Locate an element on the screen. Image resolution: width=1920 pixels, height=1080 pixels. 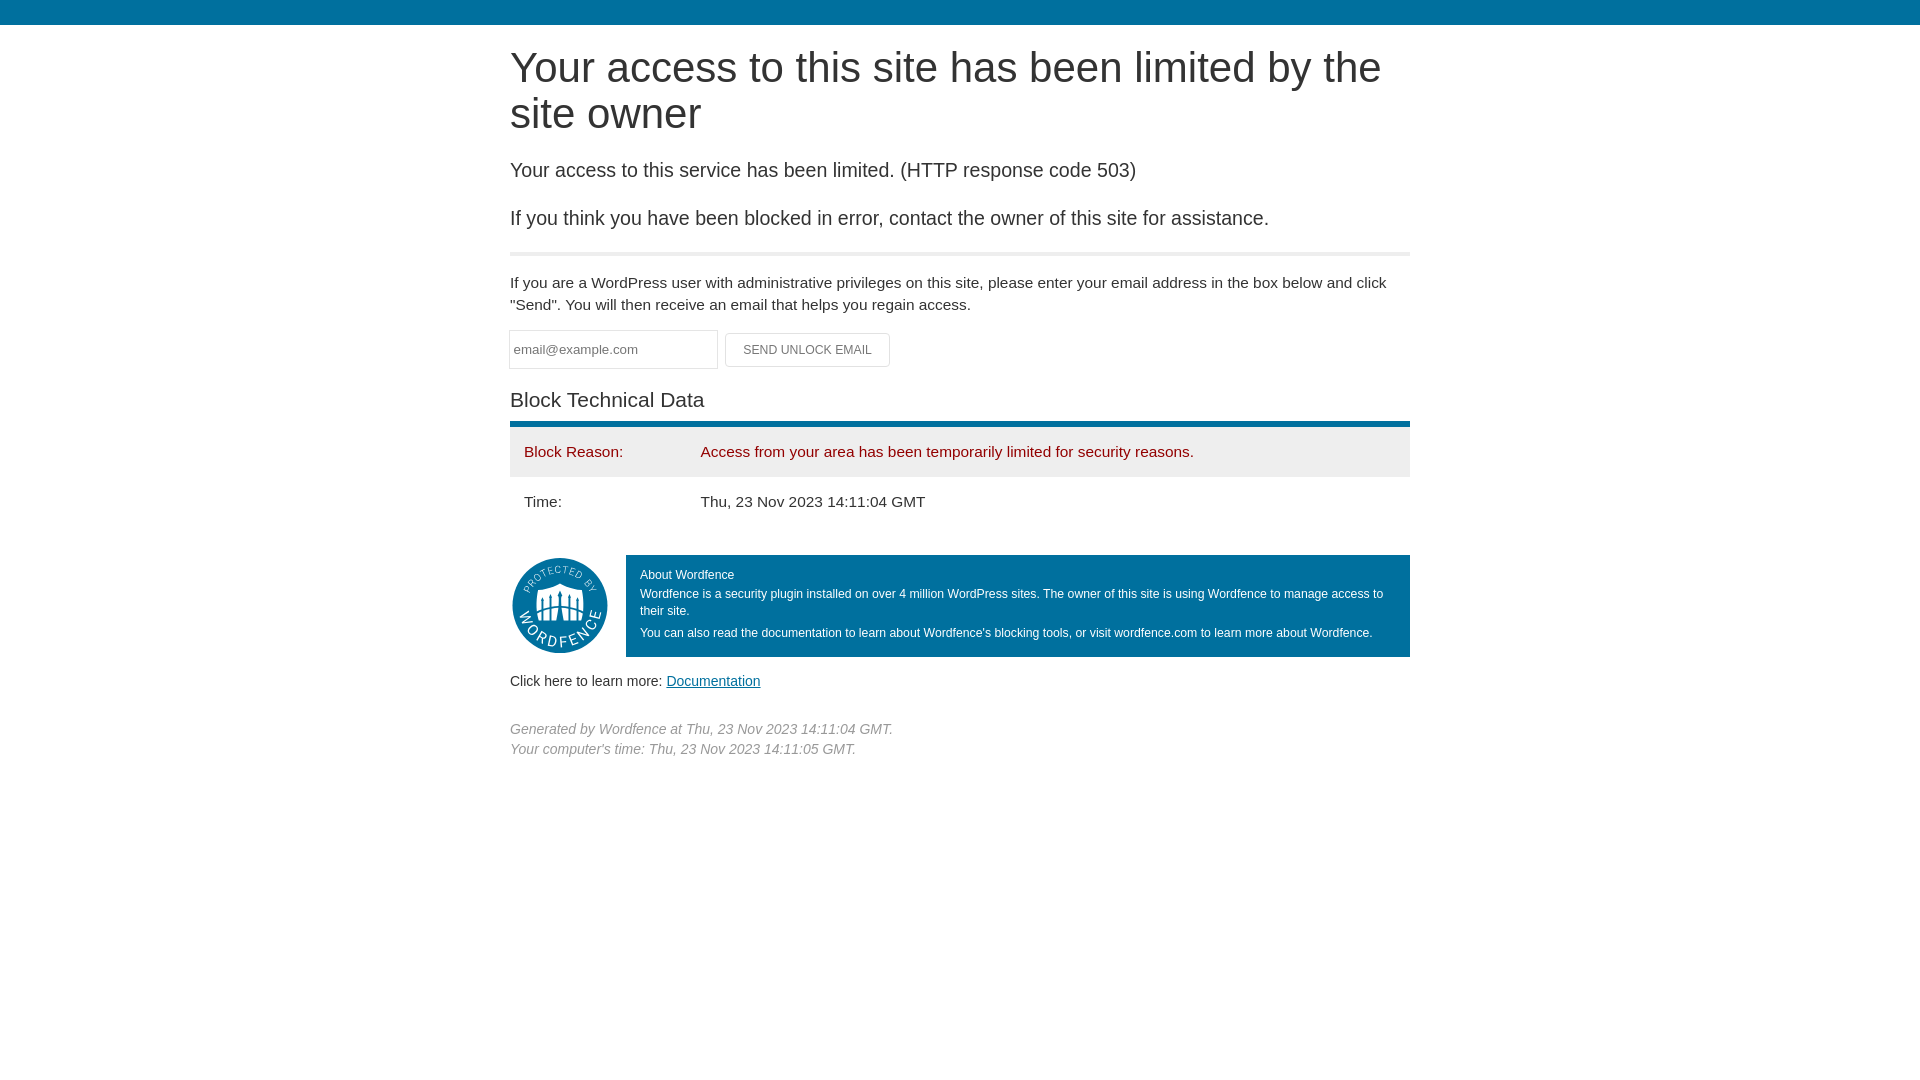
Documentation is located at coordinates (713, 681).